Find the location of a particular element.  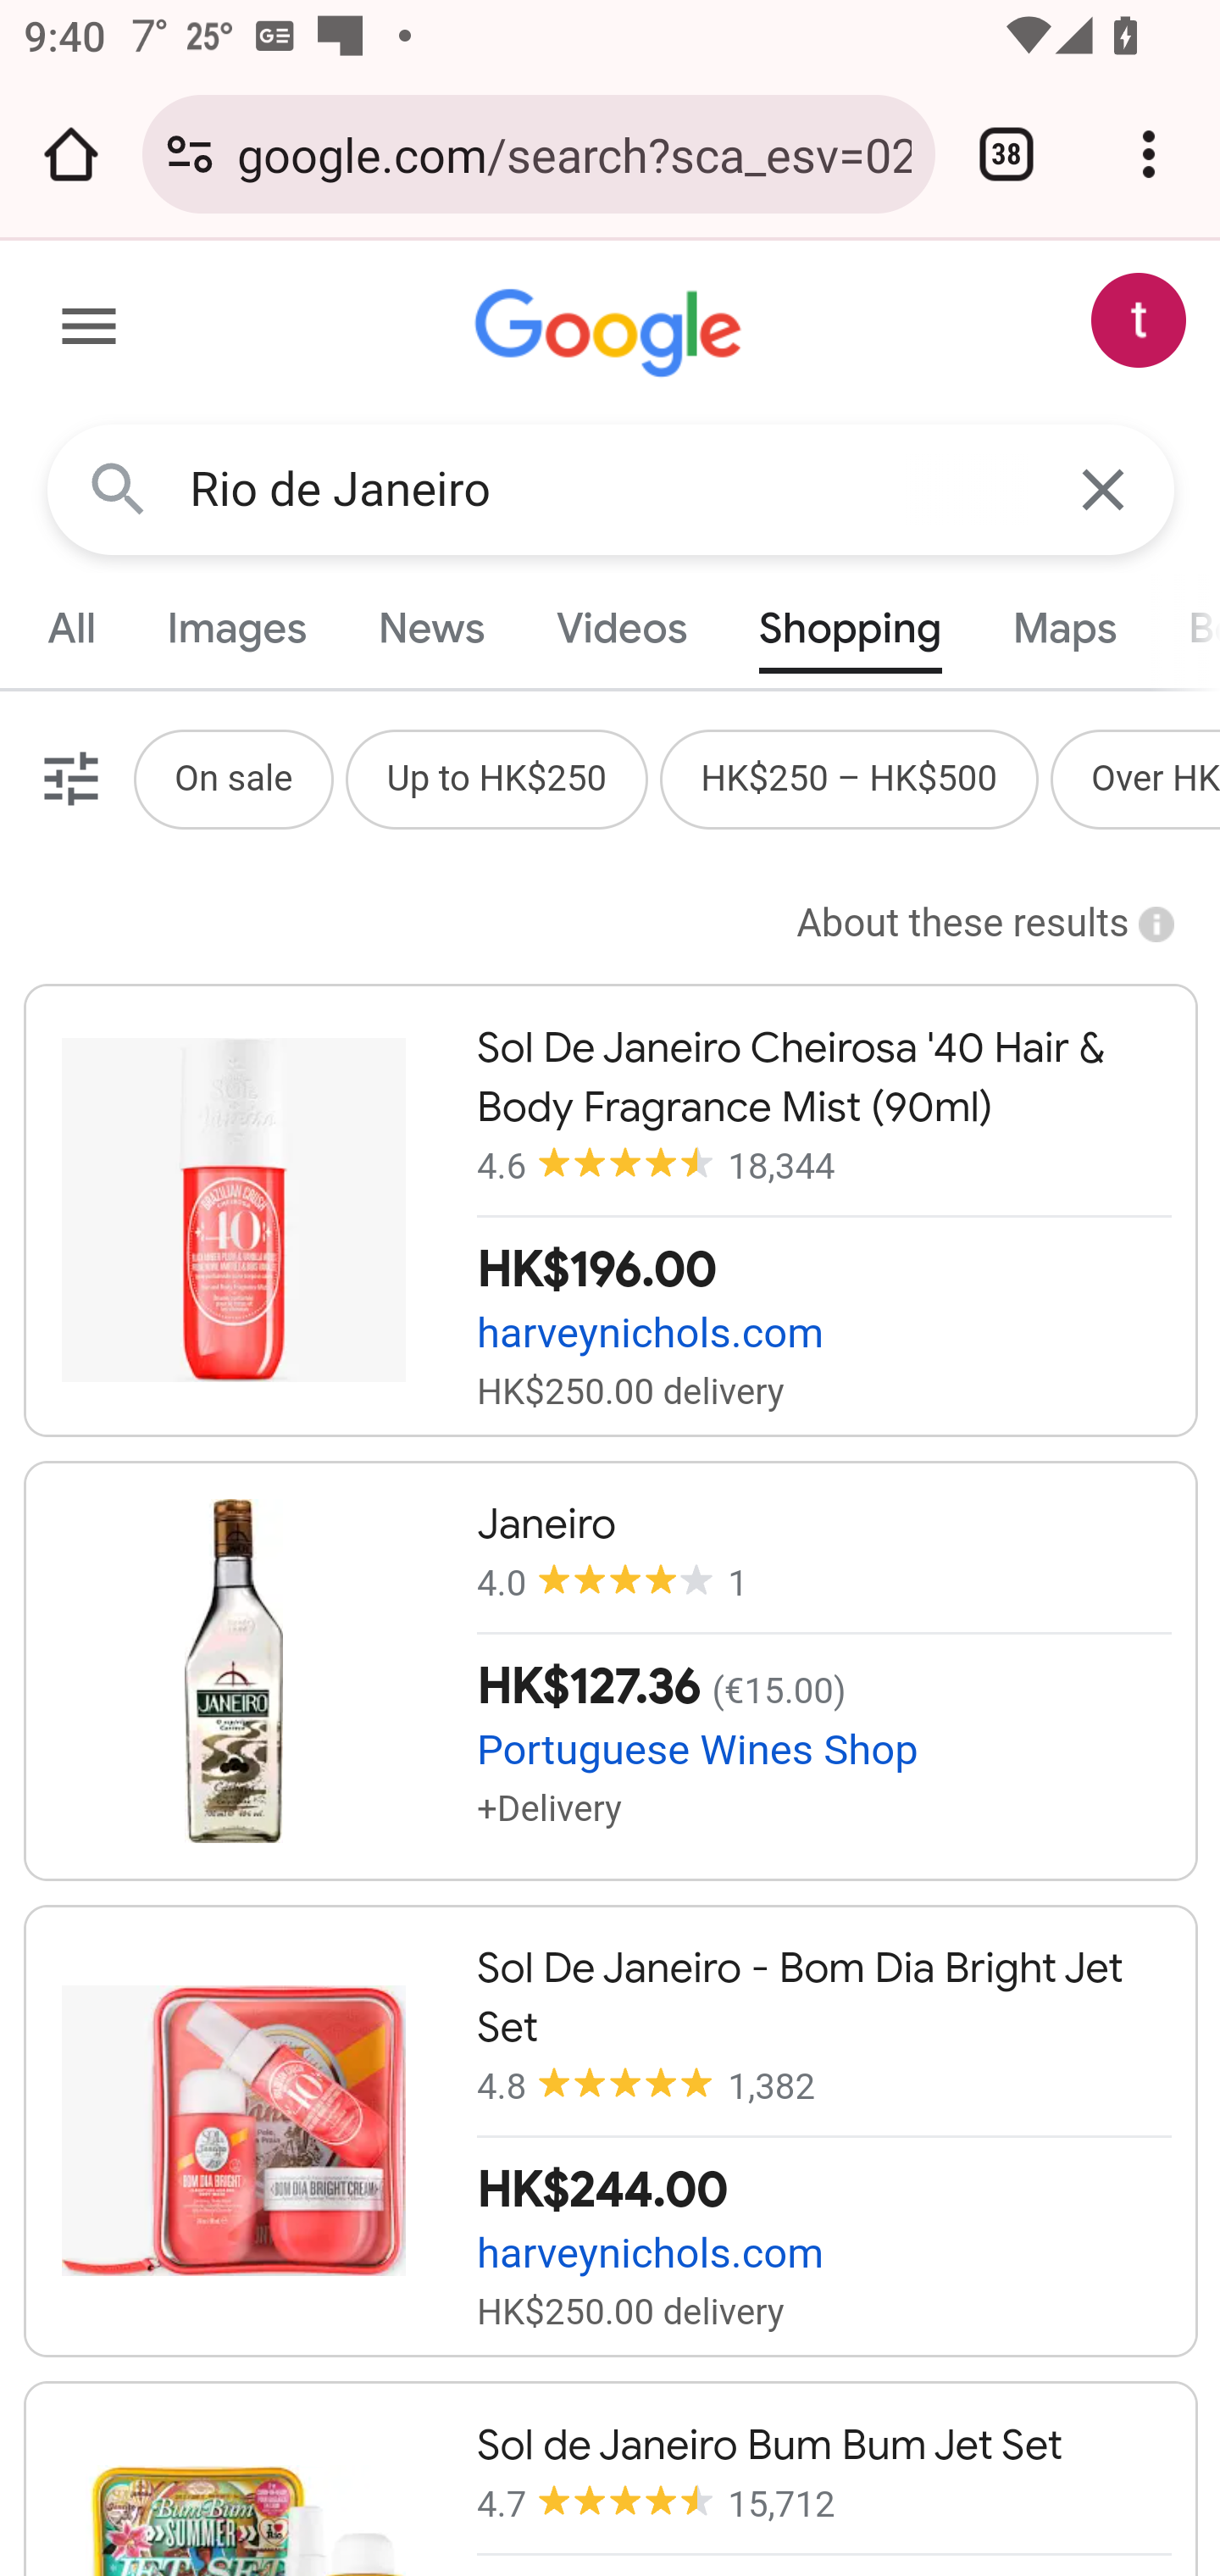

Sol De Janeiro - Bom Dia Bright Jet Set is located at coordinates (610, 2130).